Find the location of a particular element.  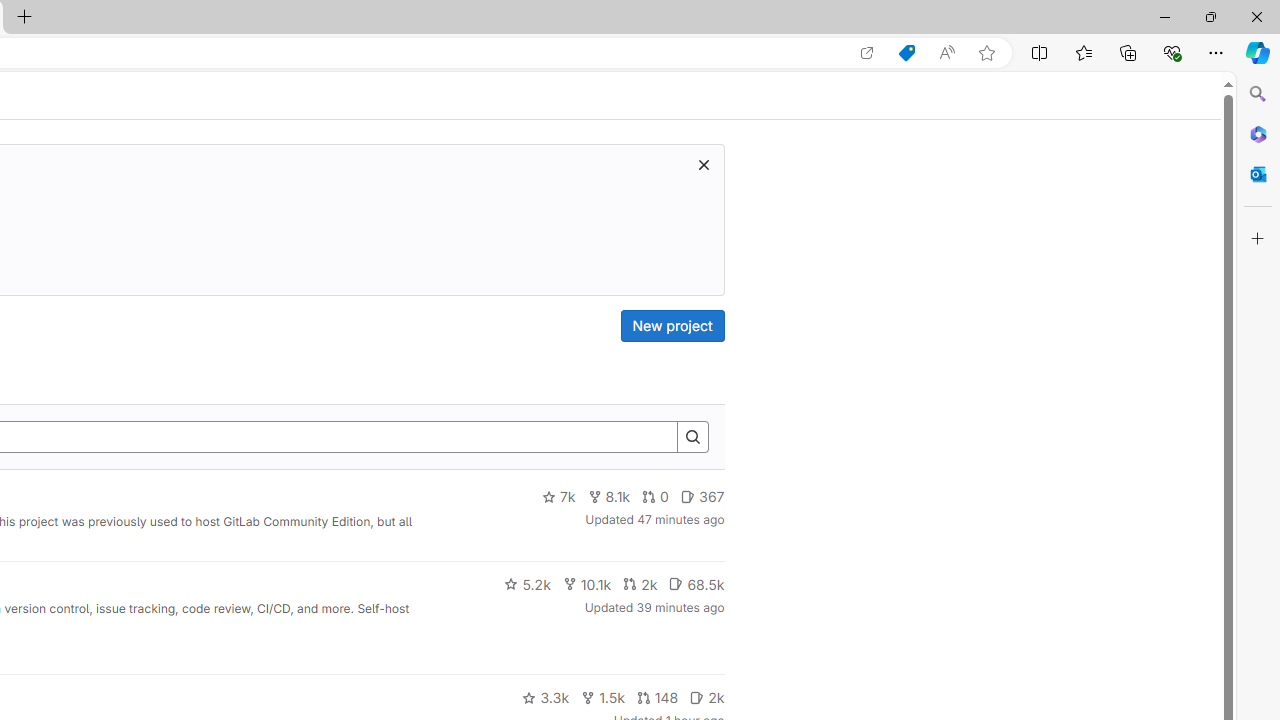

10.1k is located at coordinates (586, 584).